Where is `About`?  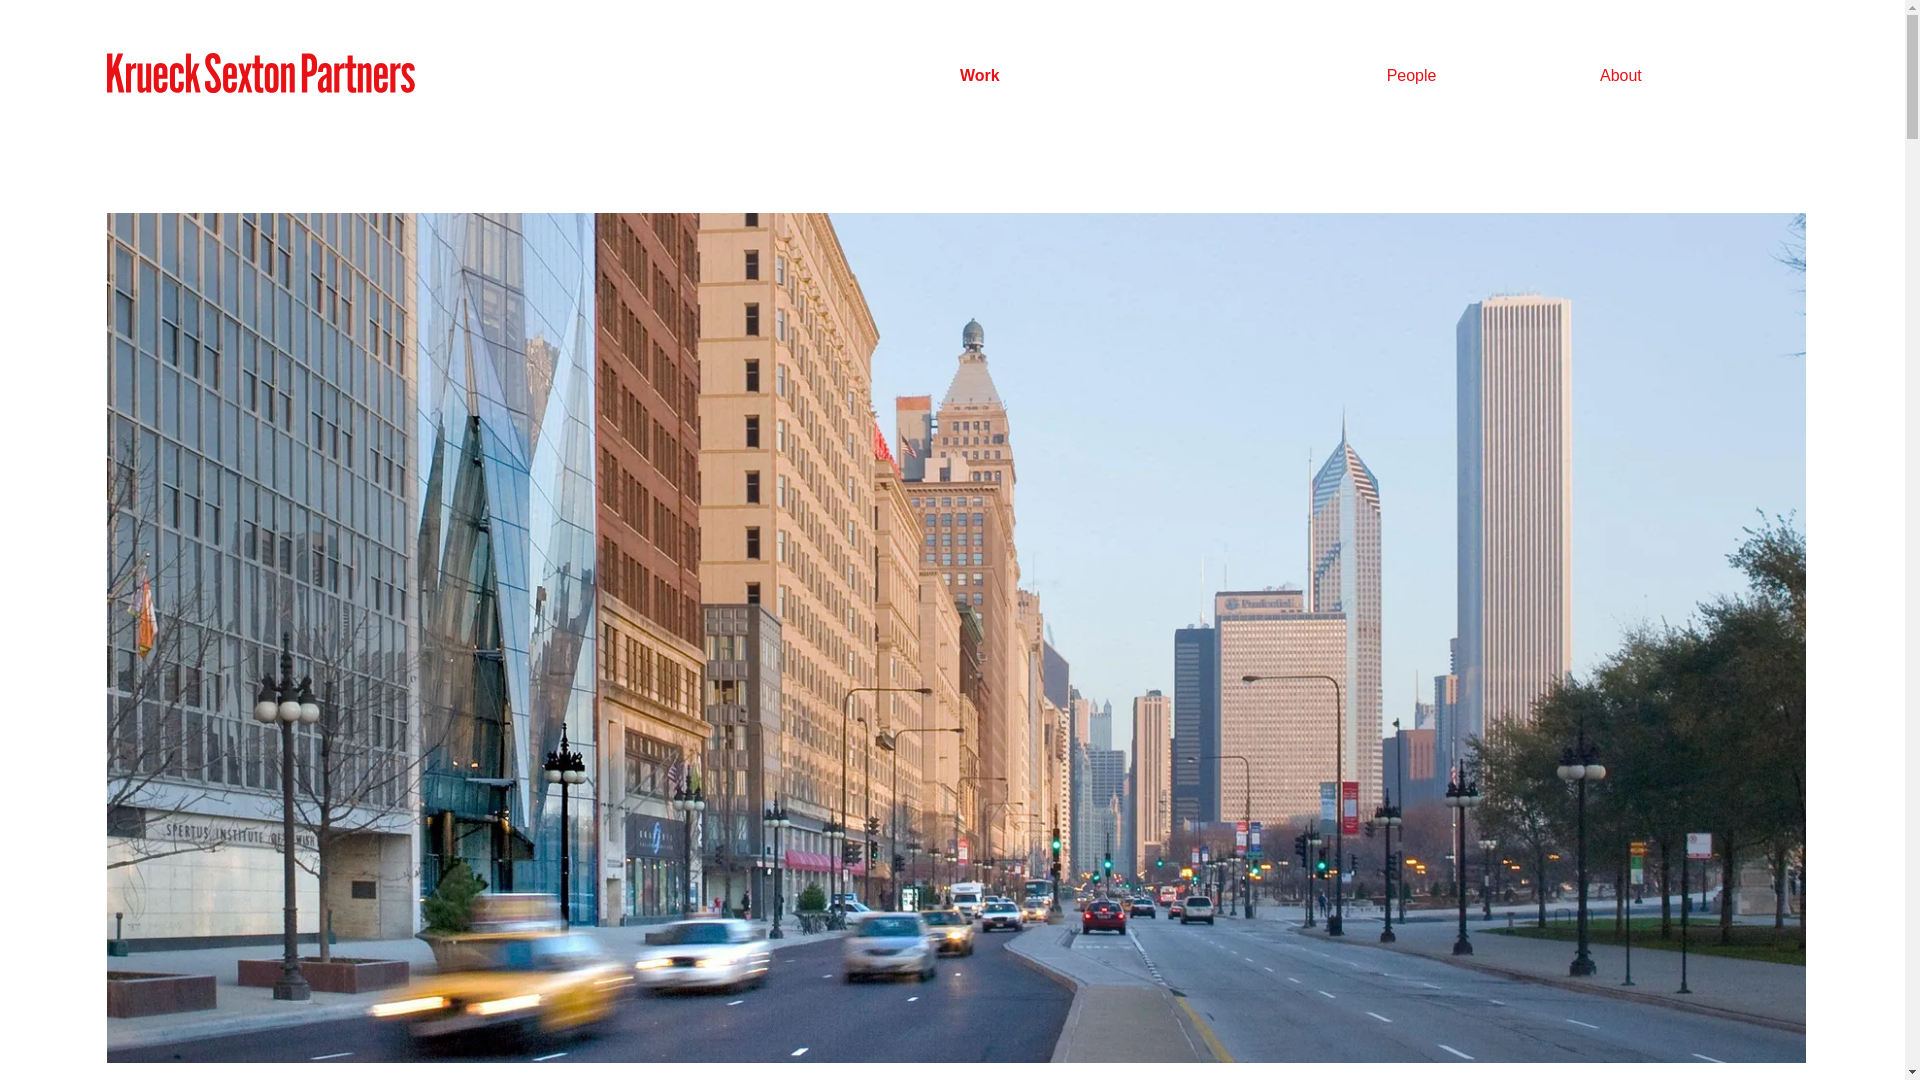
About is located at coordinates (1620, 75).